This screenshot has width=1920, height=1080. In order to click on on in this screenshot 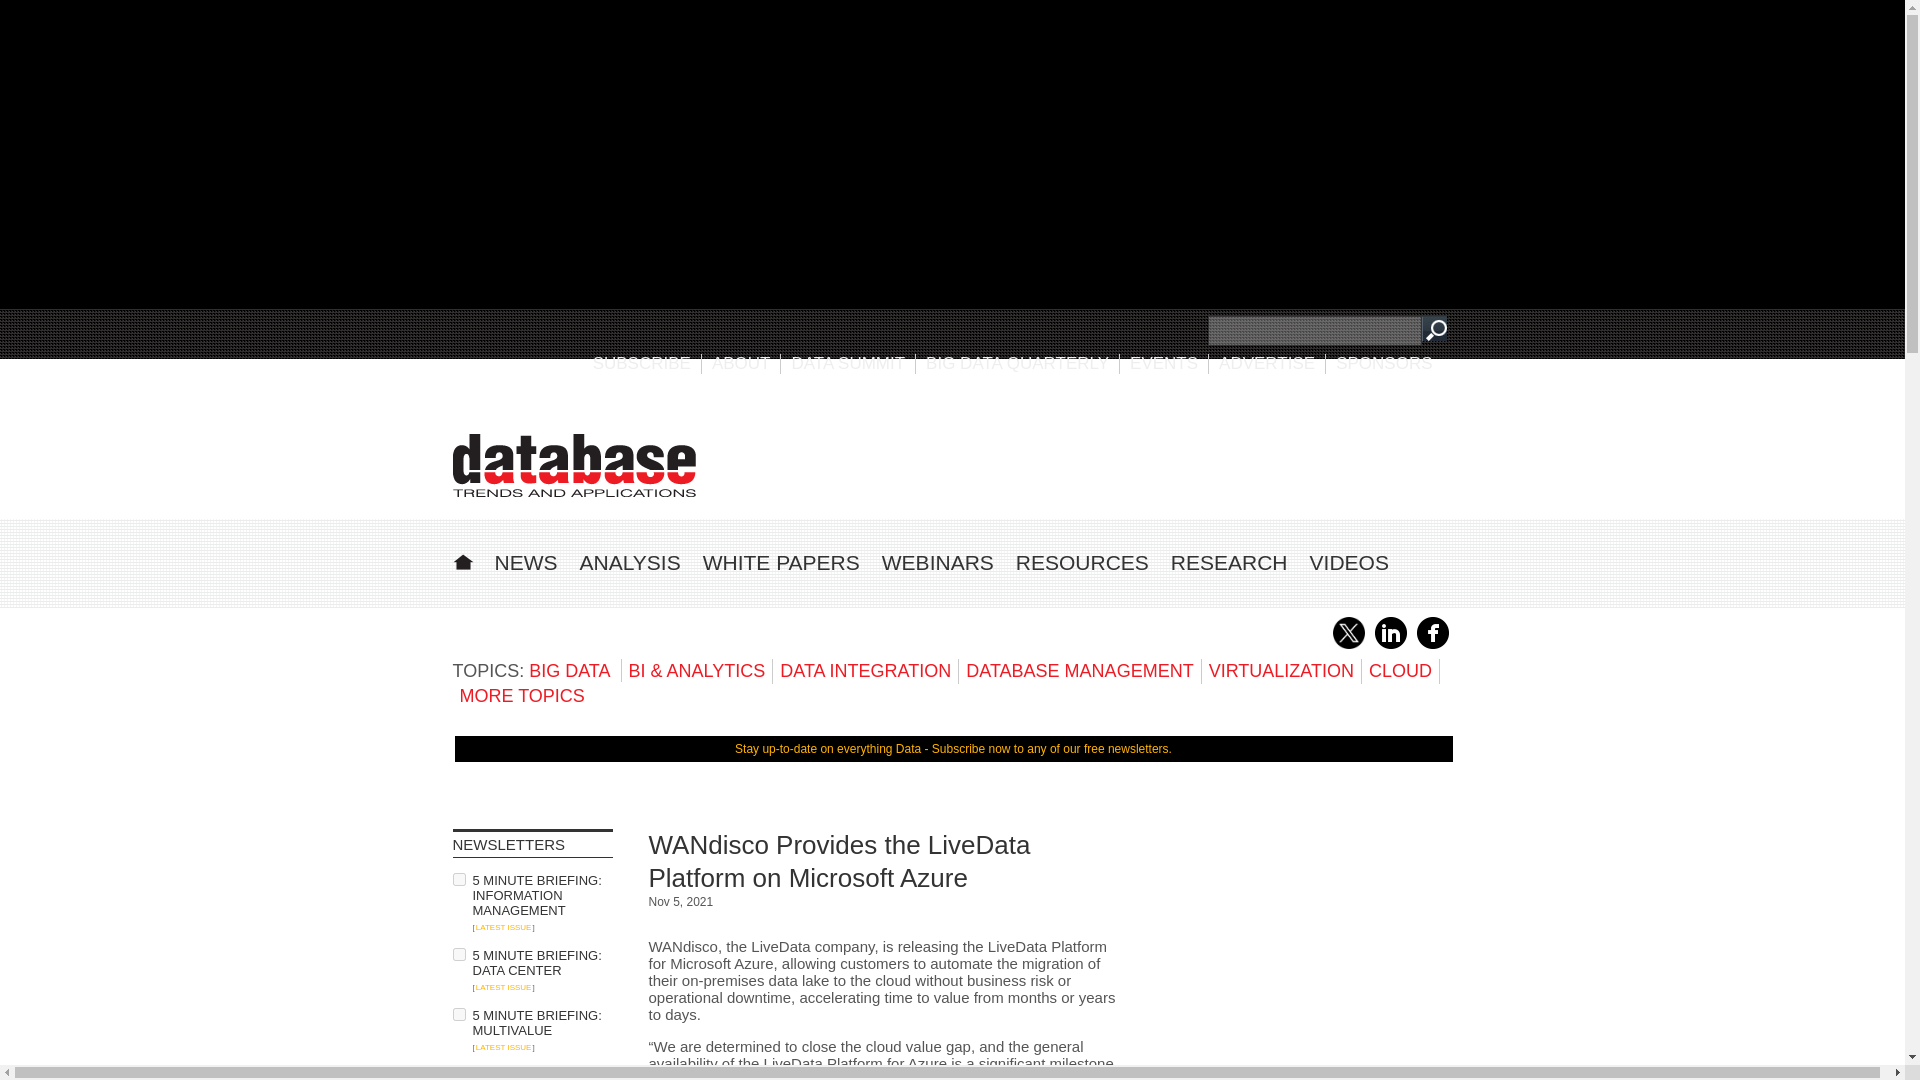, I will do `click(458, 954)`.